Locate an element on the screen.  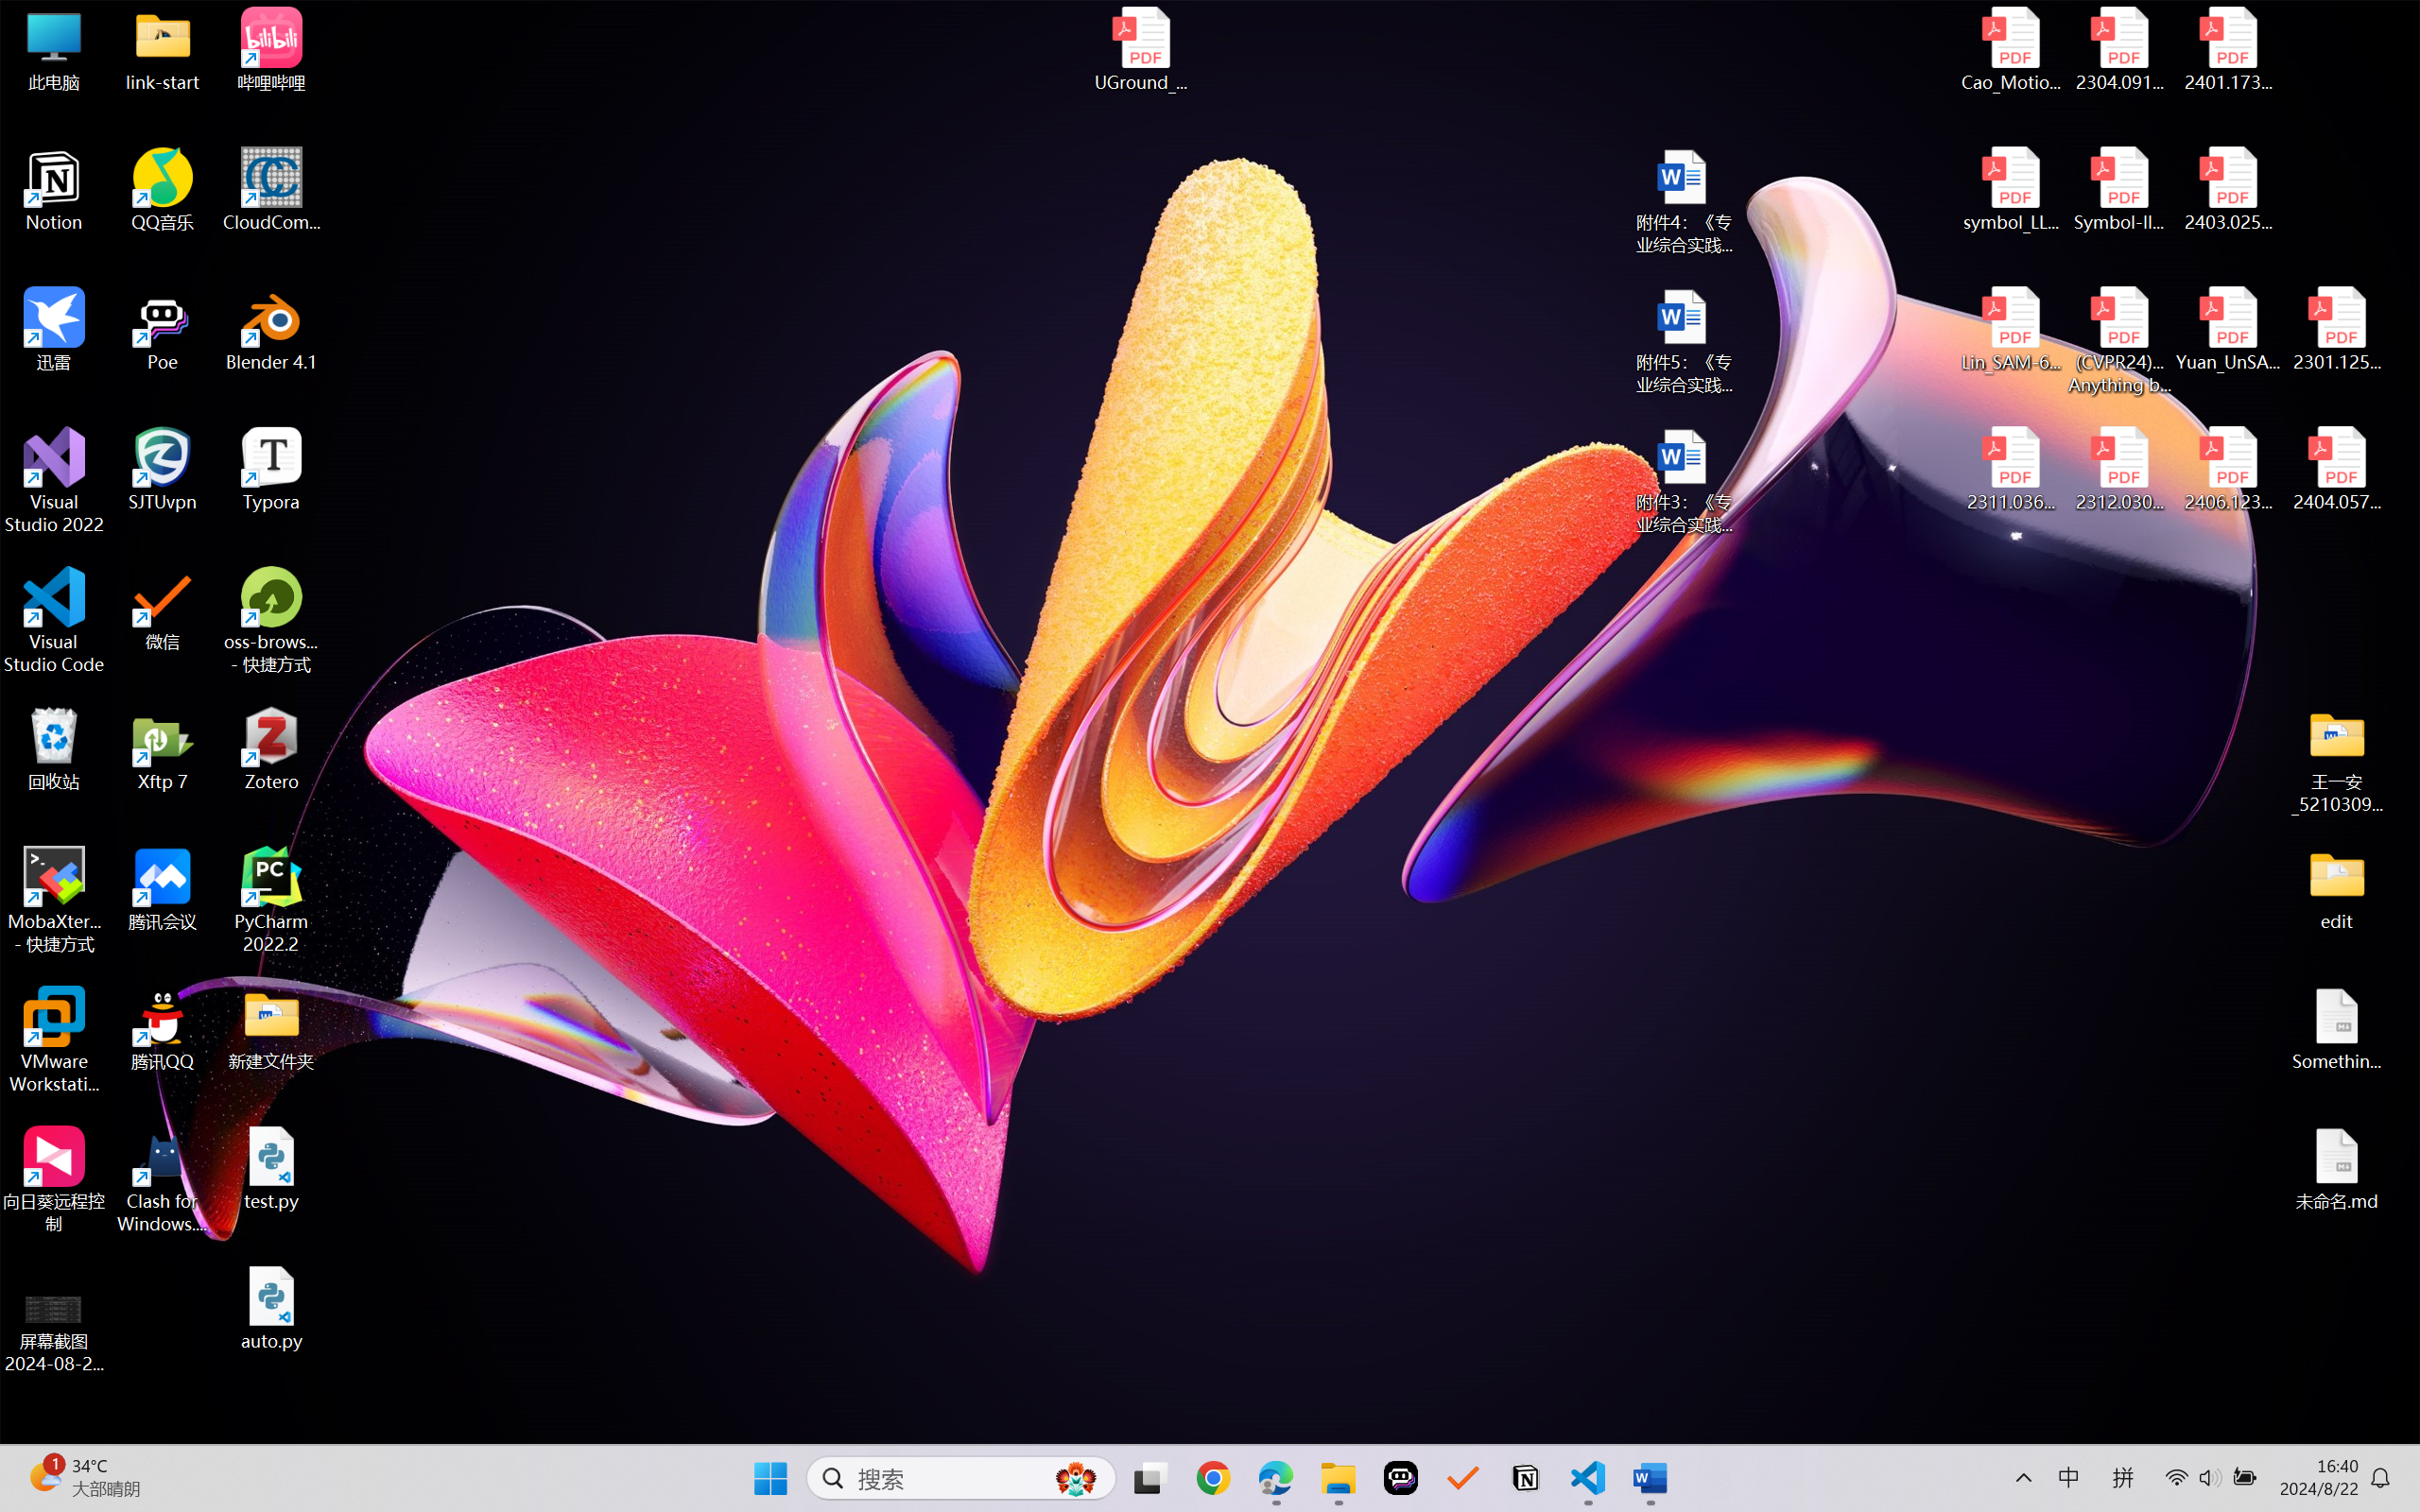
2311.03658v2.pdf is located at coordinates (2012, 470).